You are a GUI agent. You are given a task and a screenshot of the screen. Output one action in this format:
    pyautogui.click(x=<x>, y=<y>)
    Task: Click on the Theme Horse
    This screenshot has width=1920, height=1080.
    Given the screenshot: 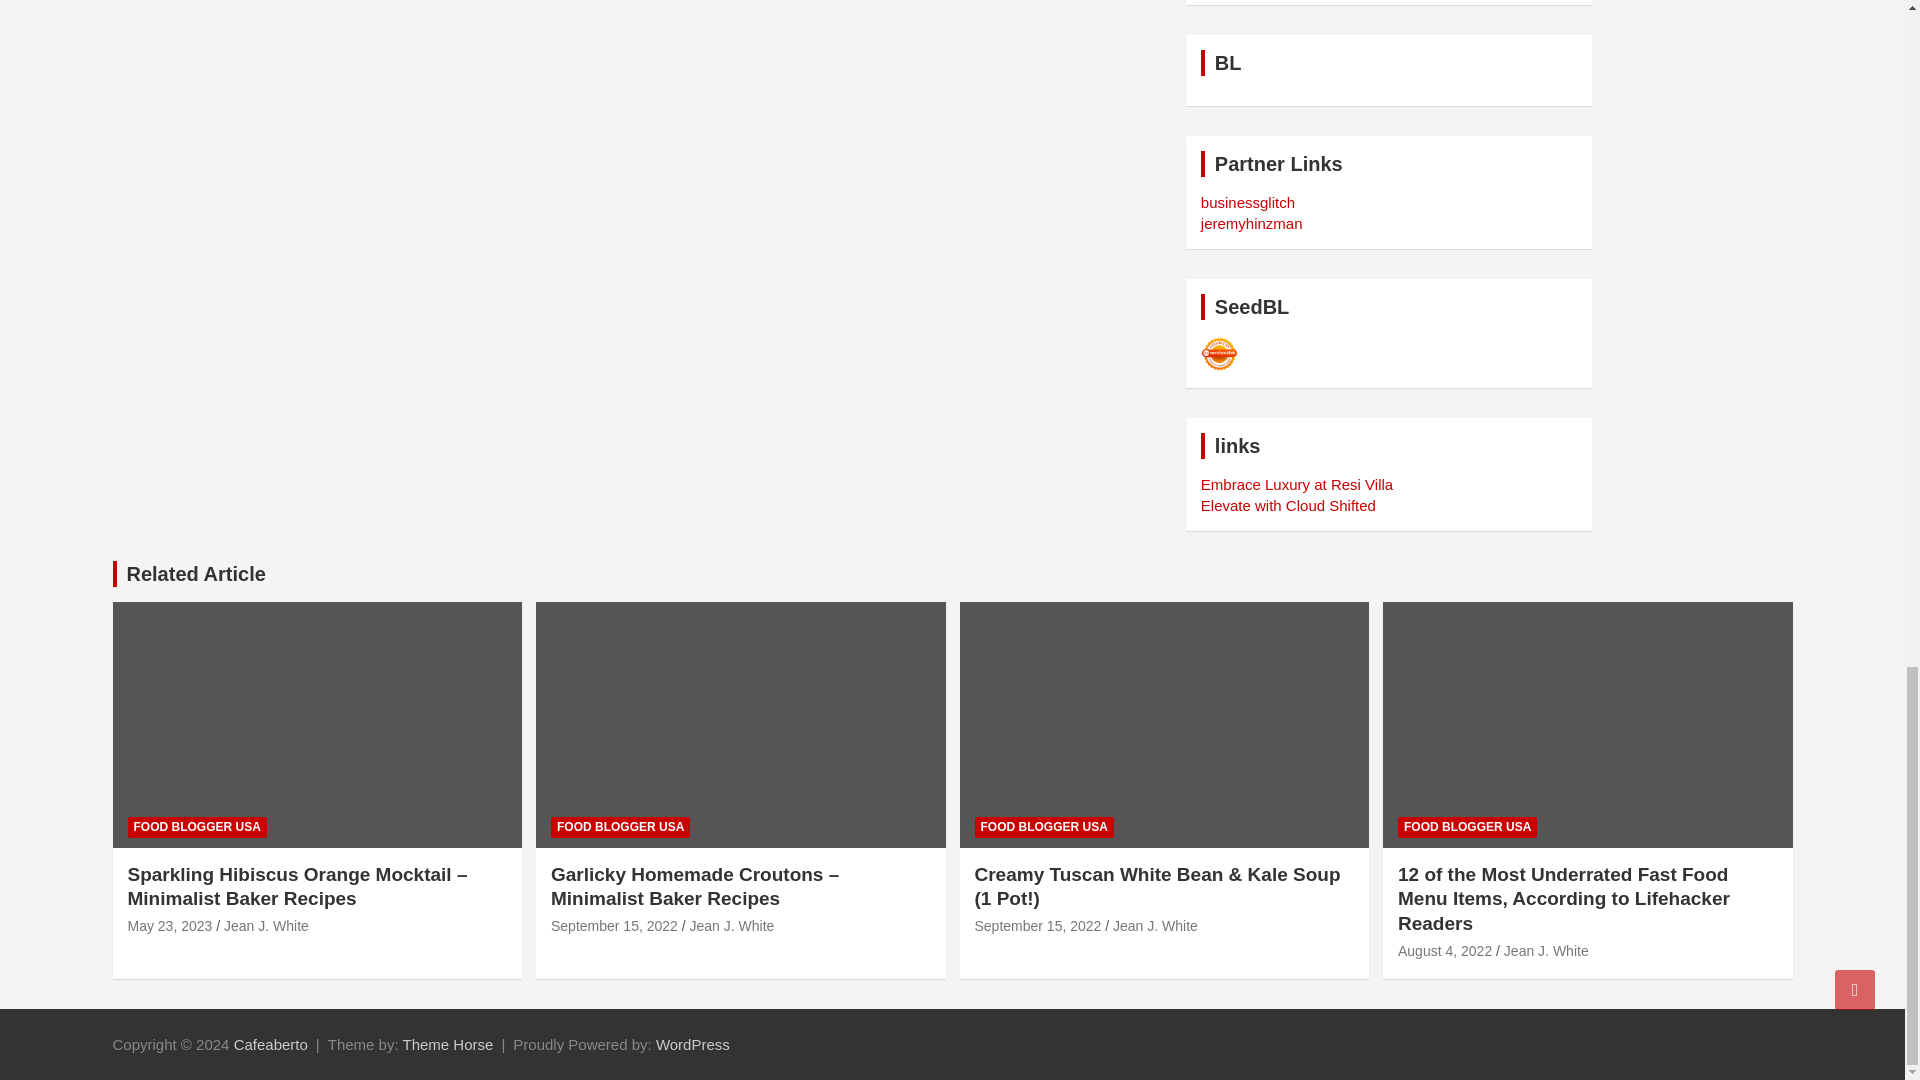 What is the action you would take?
    pyautogui.click(x=448, y=1044)
    